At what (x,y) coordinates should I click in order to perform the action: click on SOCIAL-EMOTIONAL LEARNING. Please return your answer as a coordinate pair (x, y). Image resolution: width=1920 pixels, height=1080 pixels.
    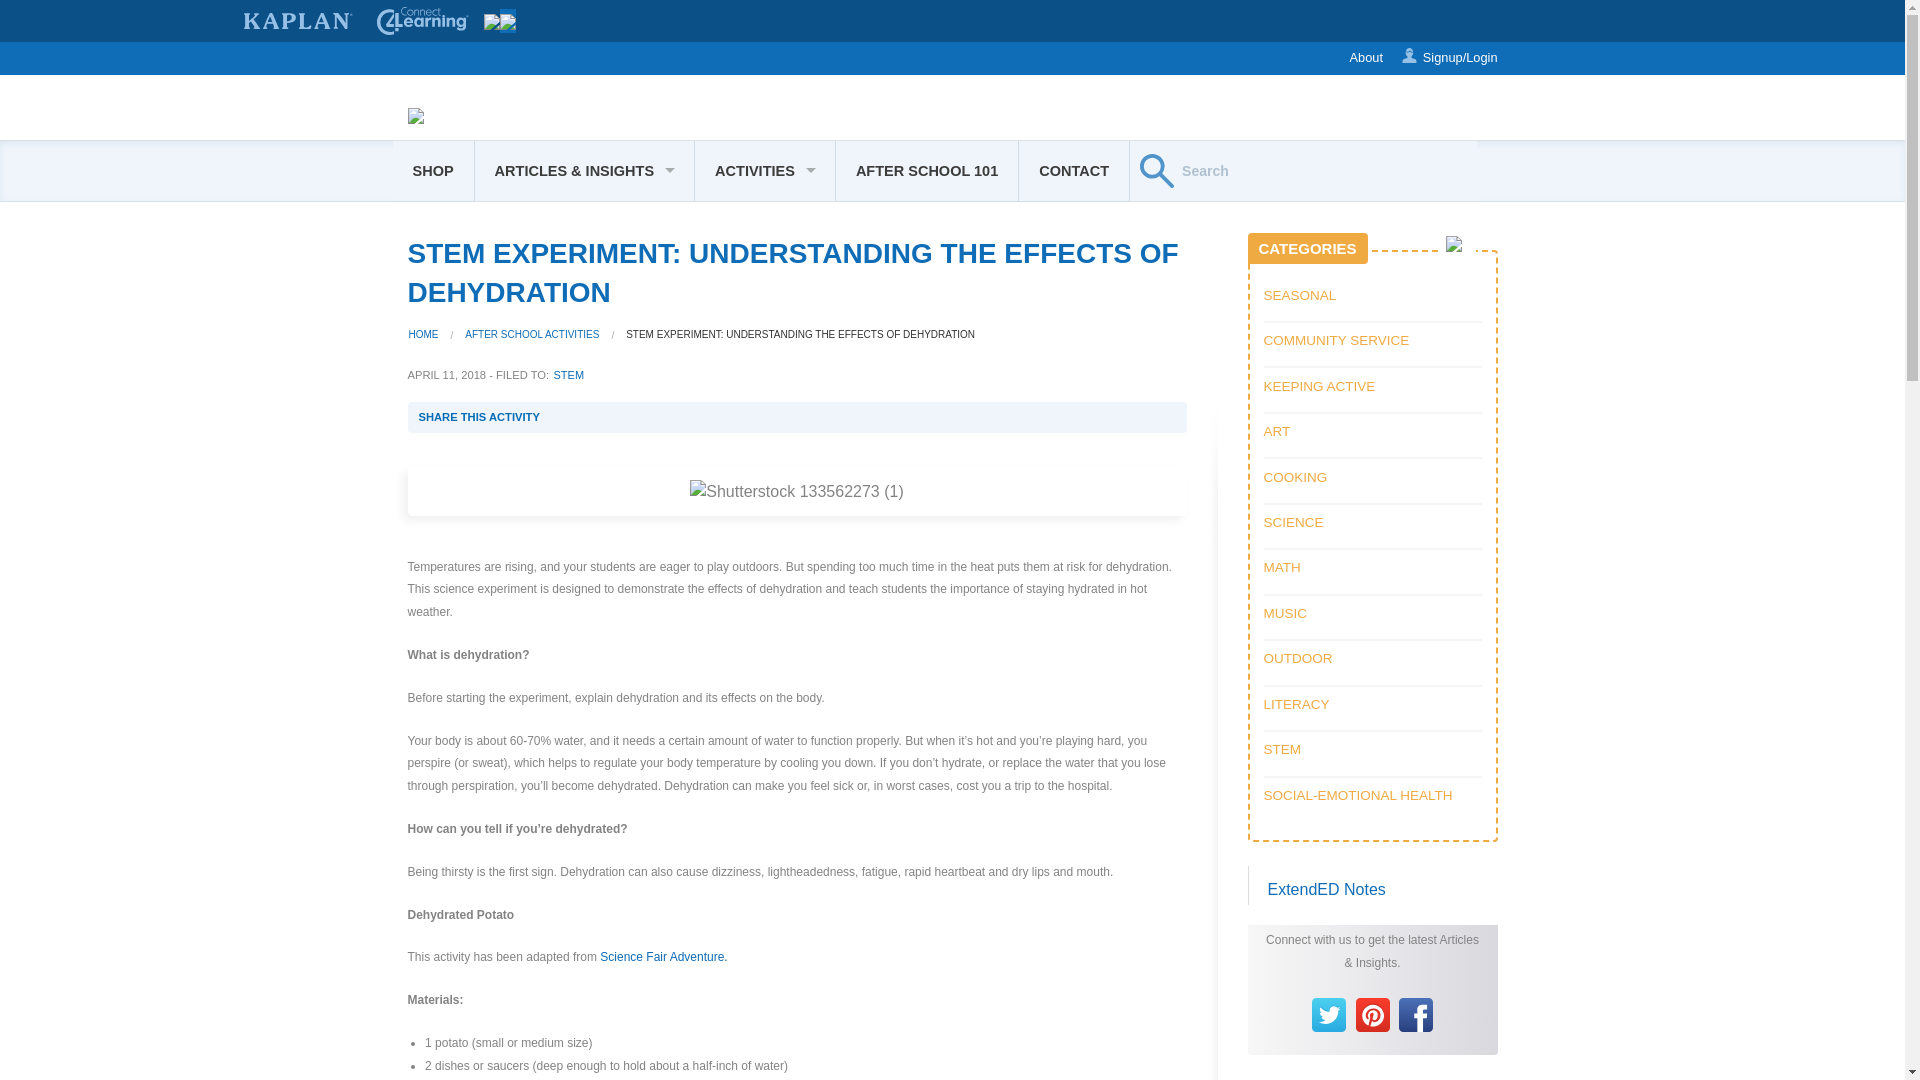
    Looking at the image, I should click on (584, 224).